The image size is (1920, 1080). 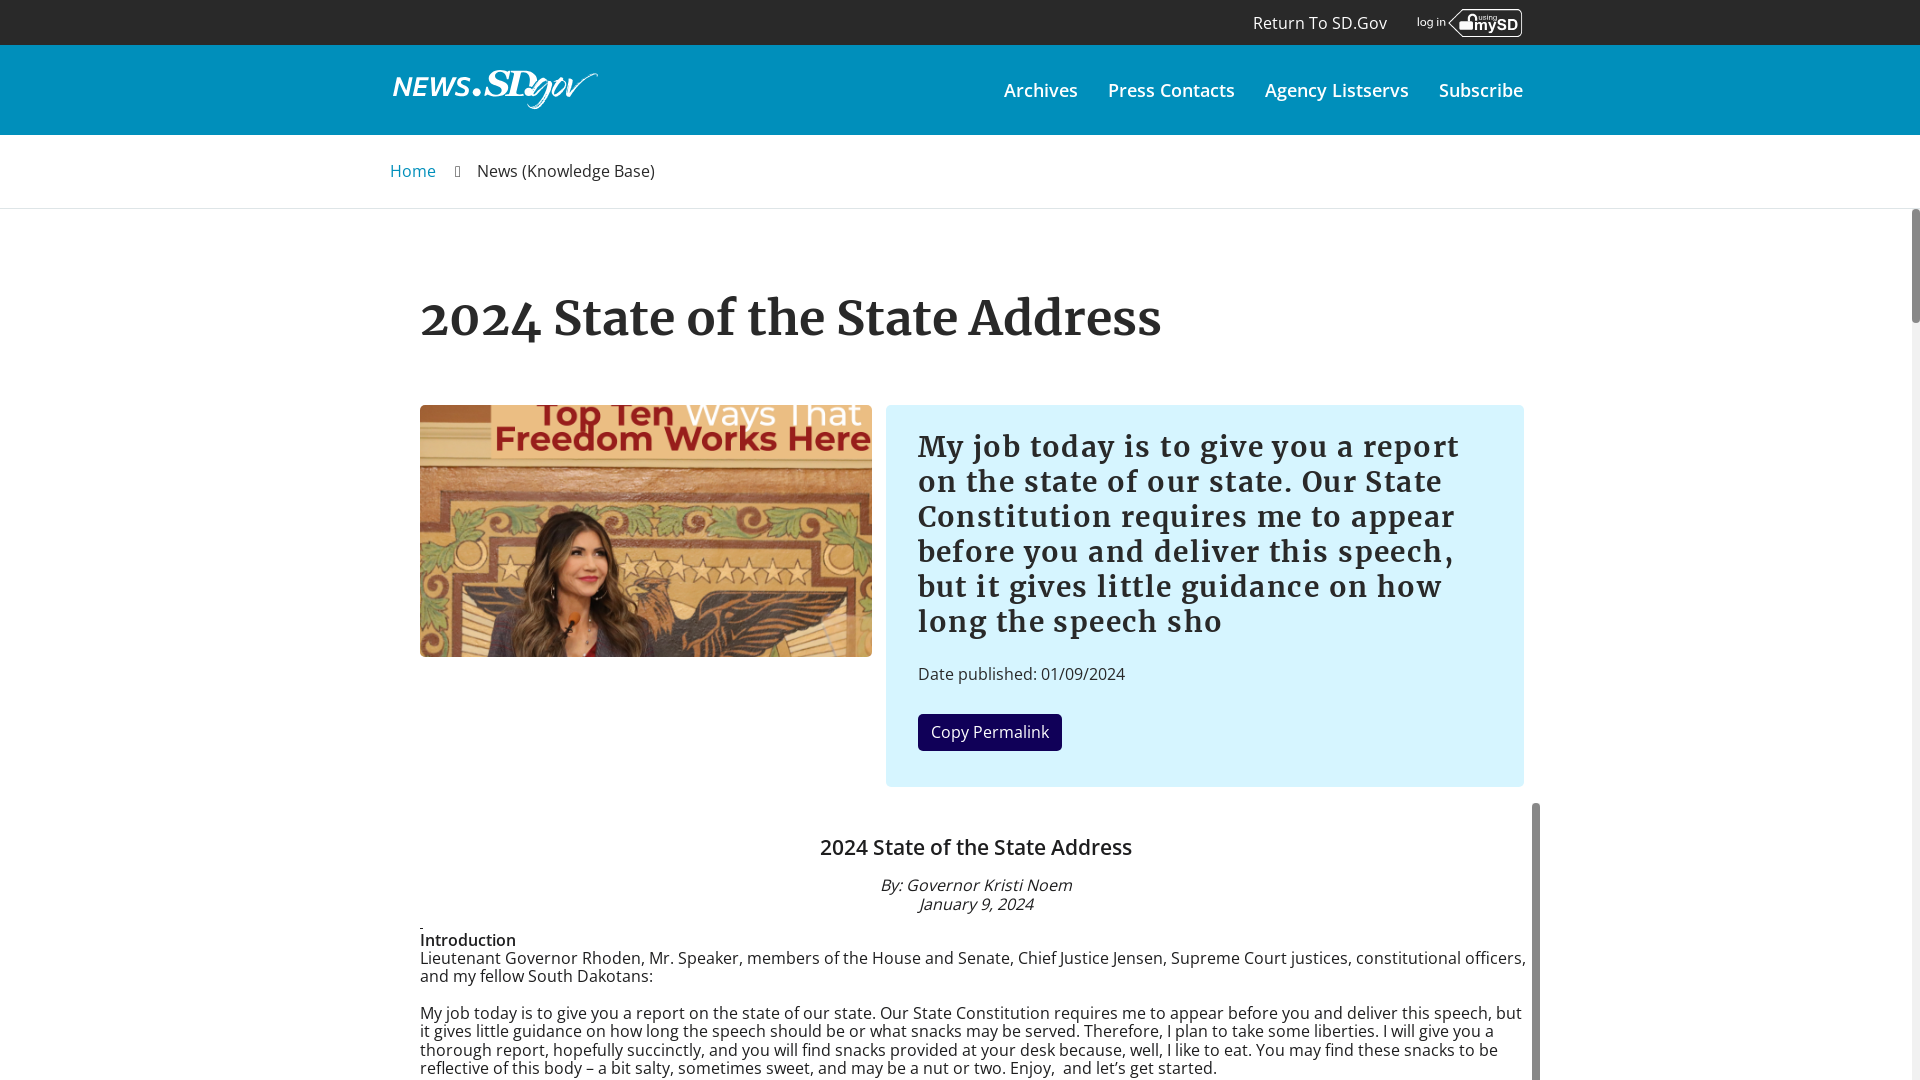 What do you see at coordinates (494, 90) in the screenshot?
I see `ServiceNow` at bounding box center [494, 90].